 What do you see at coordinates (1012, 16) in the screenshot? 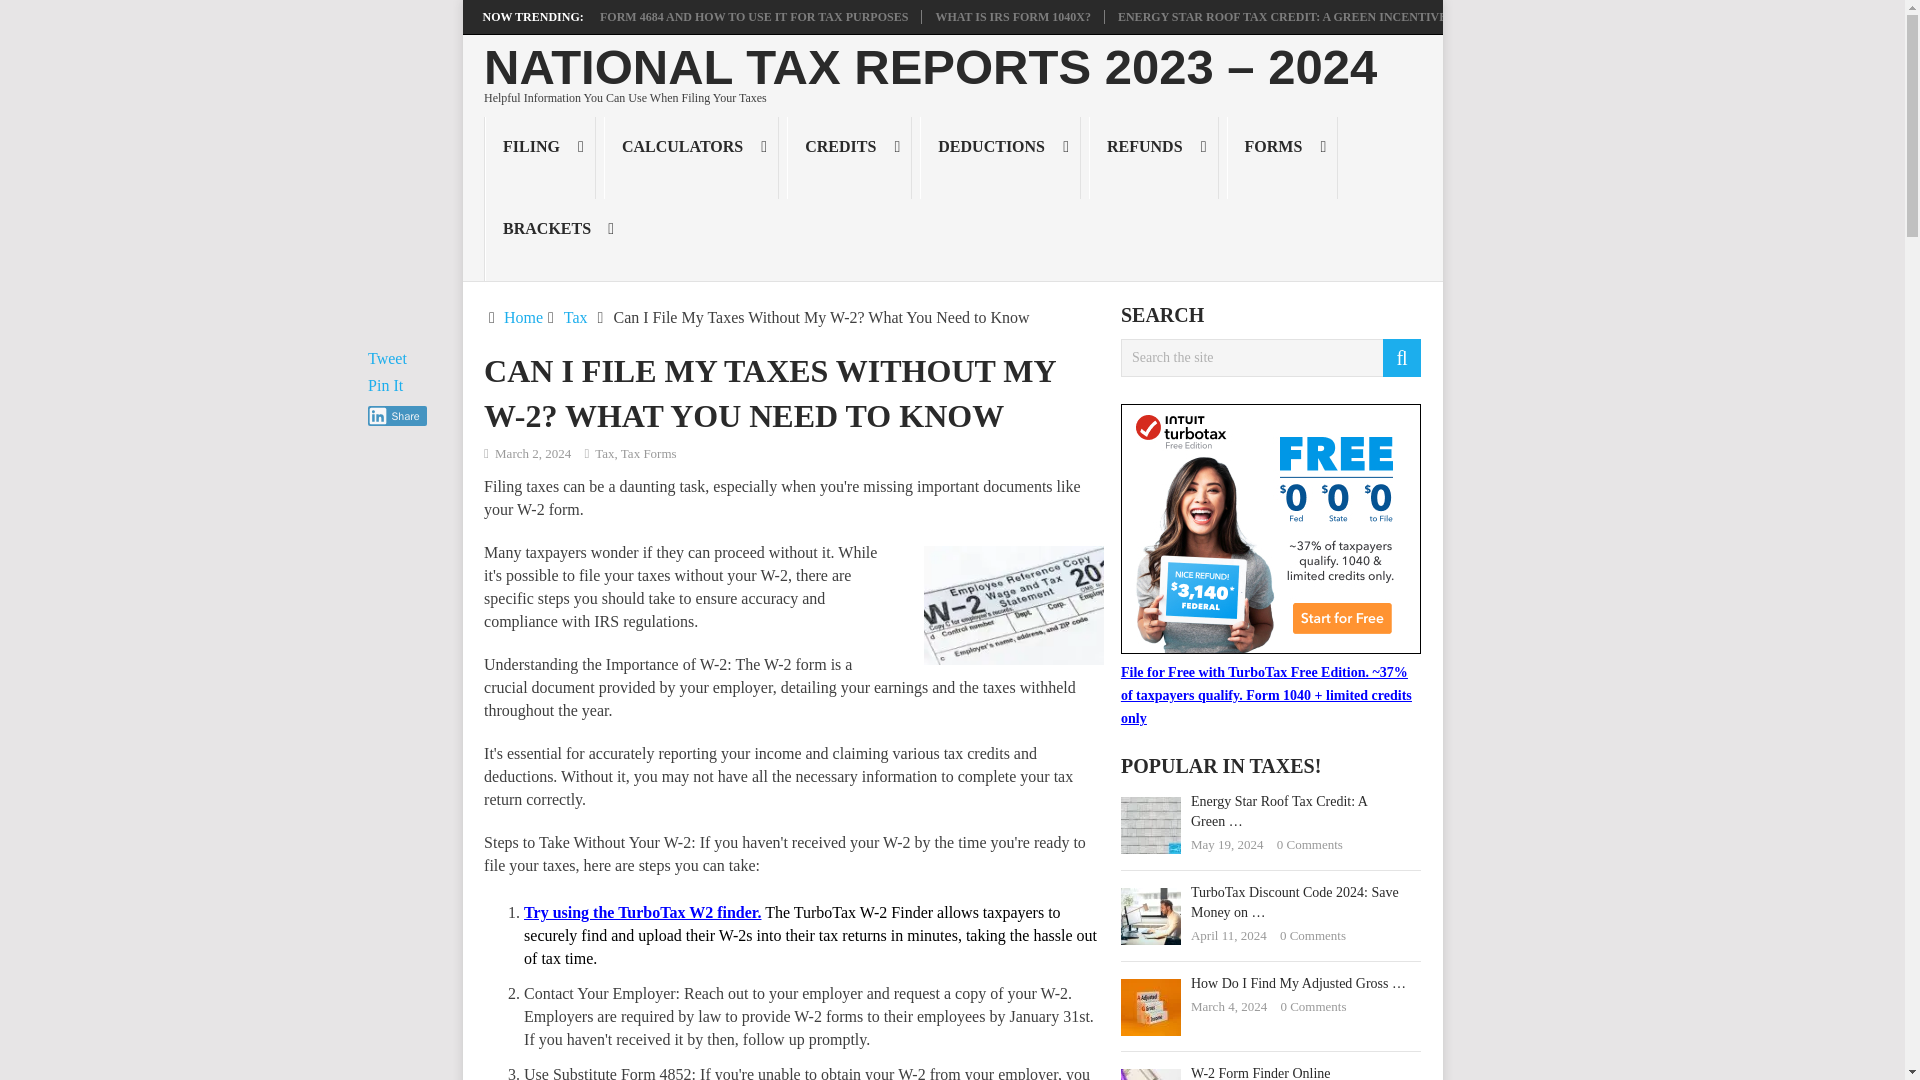
I see `WHAT IS IRS FORM 1040X?` at bounding box center [1012, 16].